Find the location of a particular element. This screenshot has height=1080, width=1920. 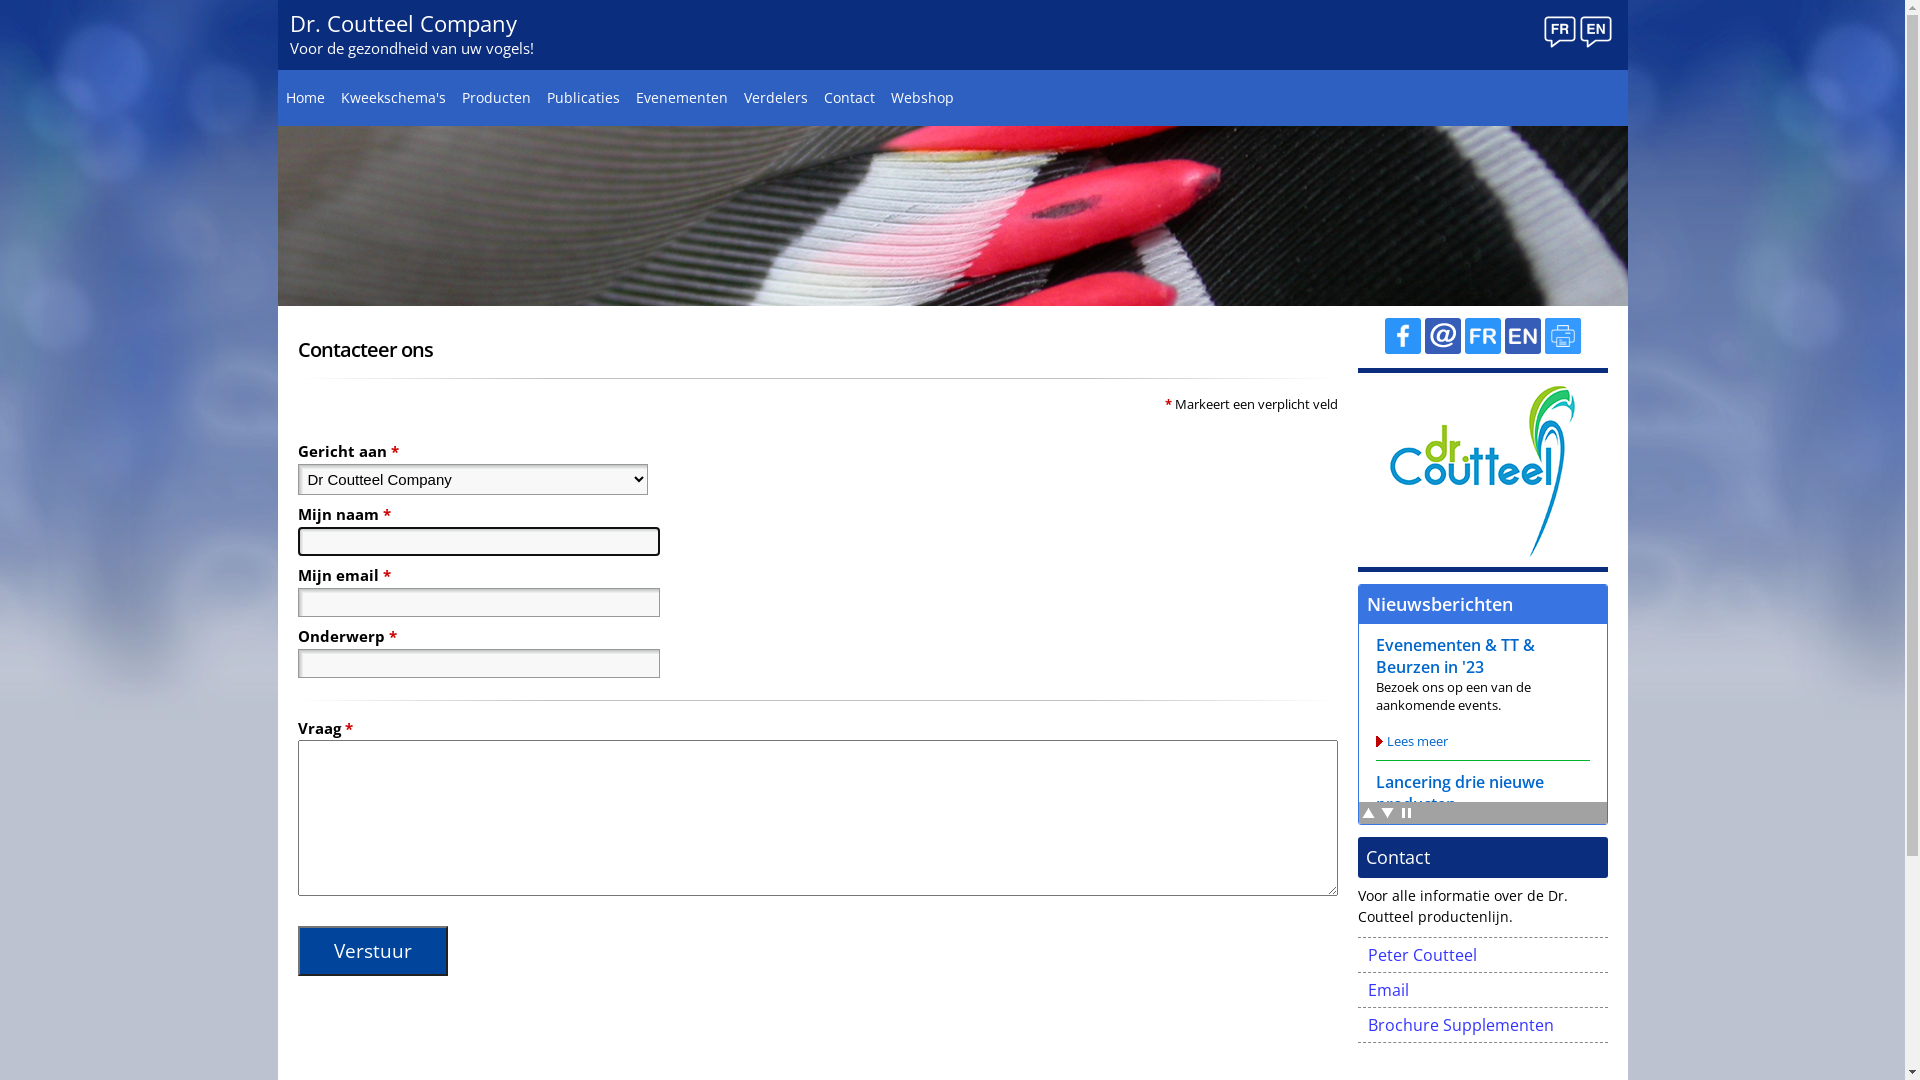

Verstuur is located at coordinates (373, 951).